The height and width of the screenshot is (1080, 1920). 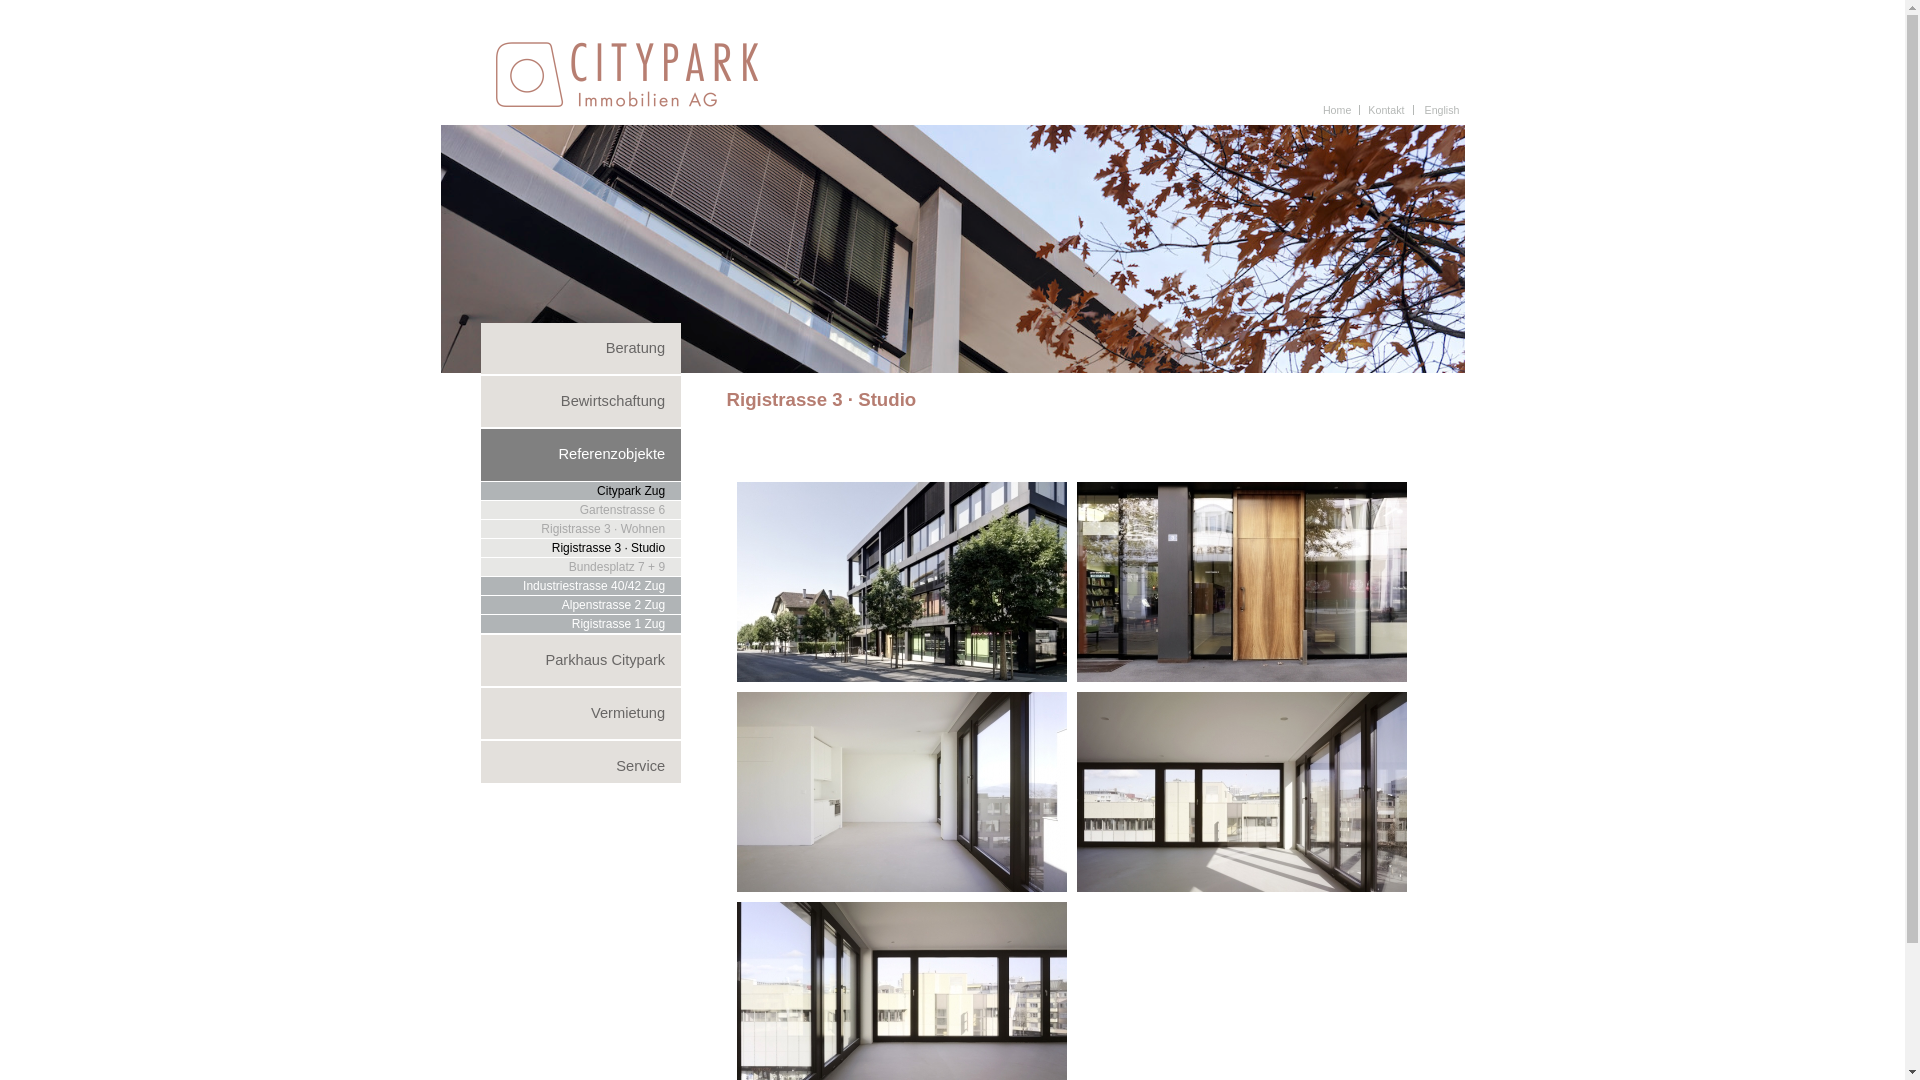 What do you see at coordinates (1386, 110) in the screenshot?
I see `Kontakt` at bounding box center [1386, 110].